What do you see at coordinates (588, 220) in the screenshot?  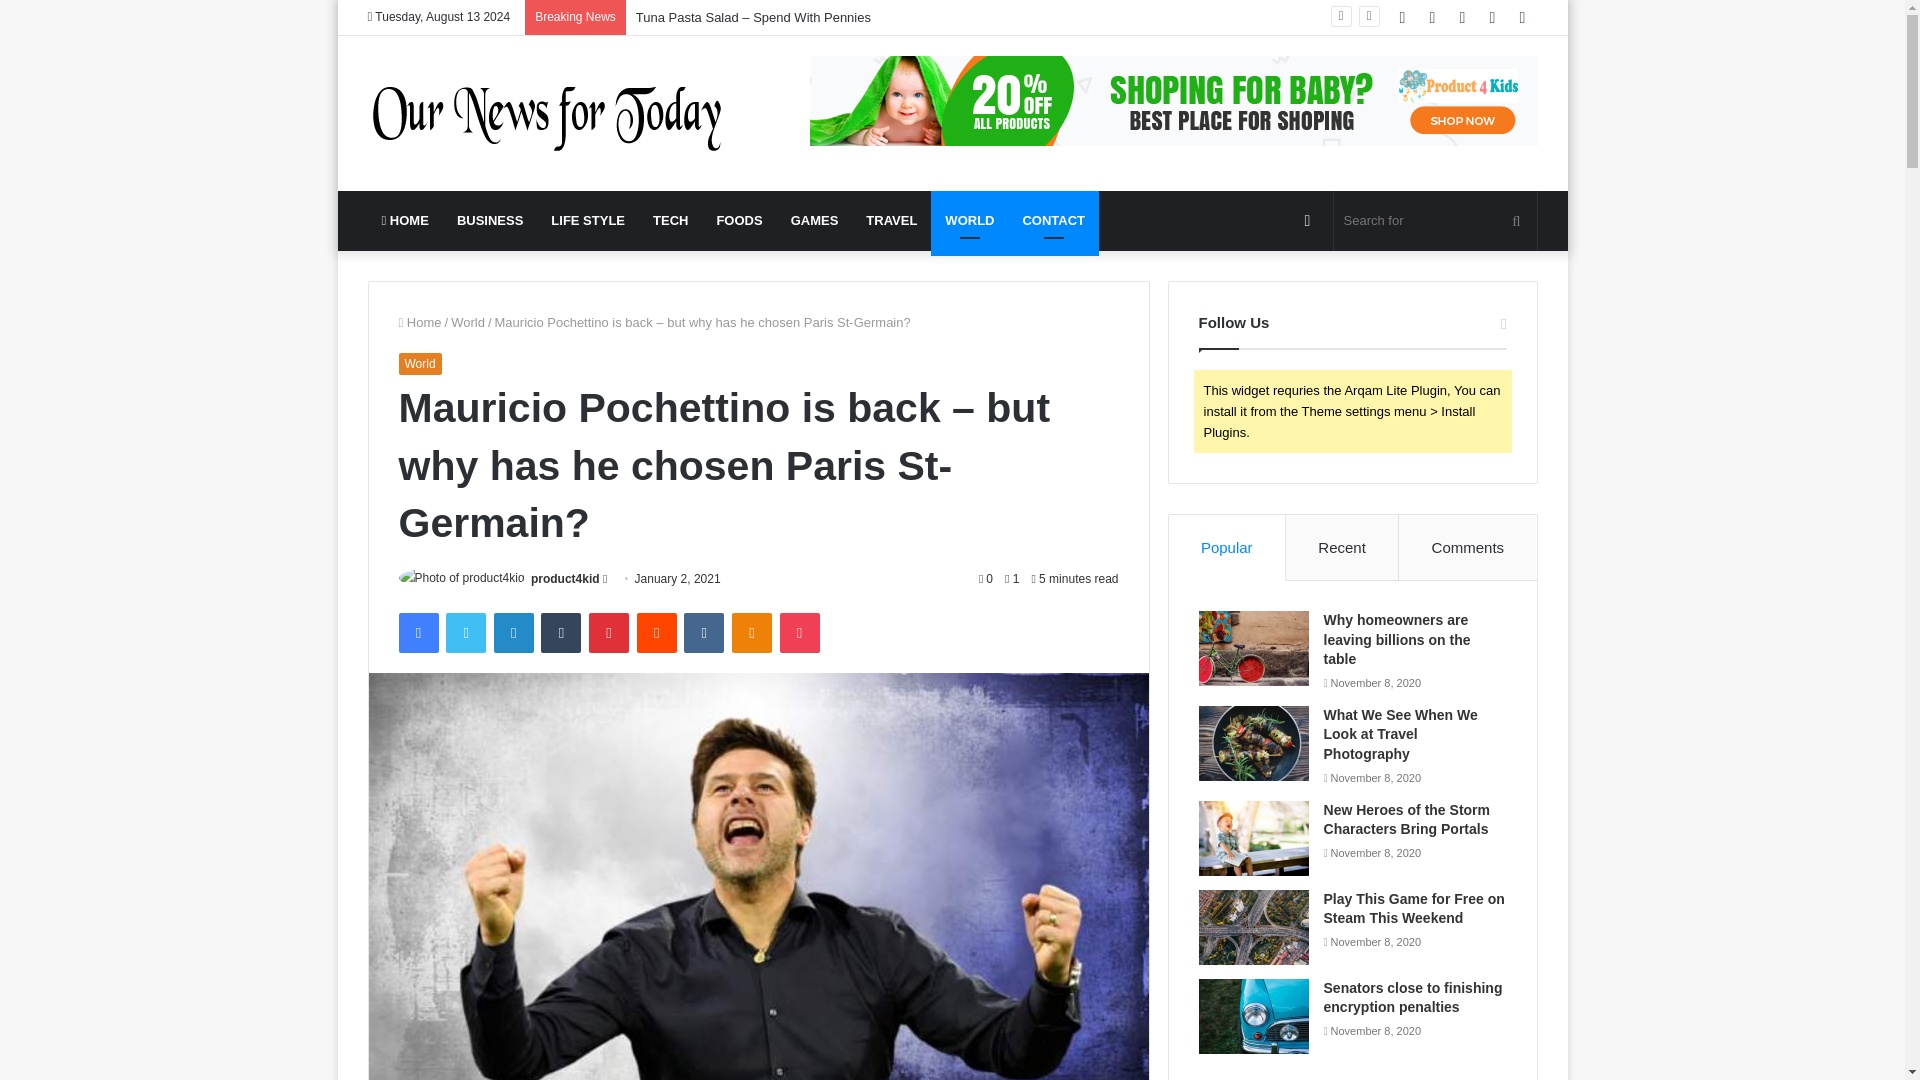 I see `LIFE STYLE` at bounding box center [588, 220].